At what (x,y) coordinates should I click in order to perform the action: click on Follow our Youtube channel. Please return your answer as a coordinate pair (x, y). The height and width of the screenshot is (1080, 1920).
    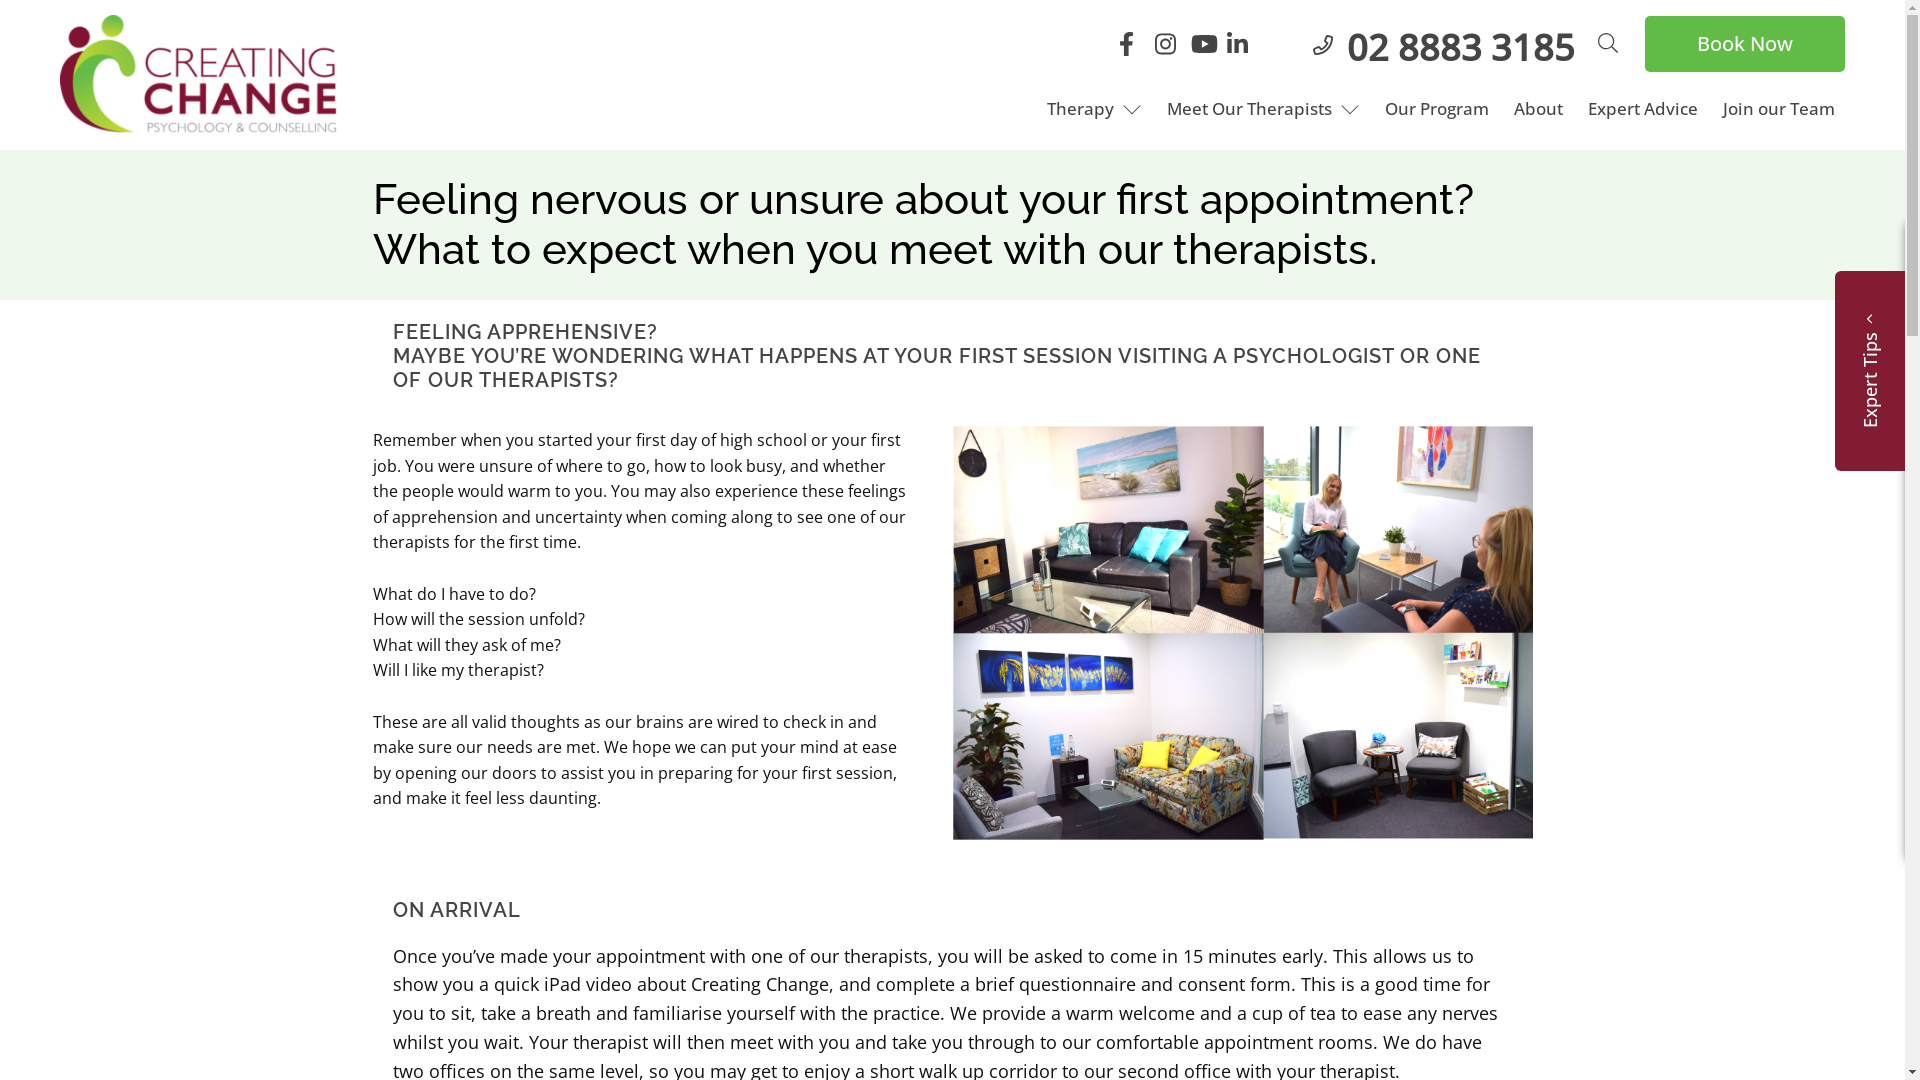
    Looking at the image, I should click on (1206, 48).